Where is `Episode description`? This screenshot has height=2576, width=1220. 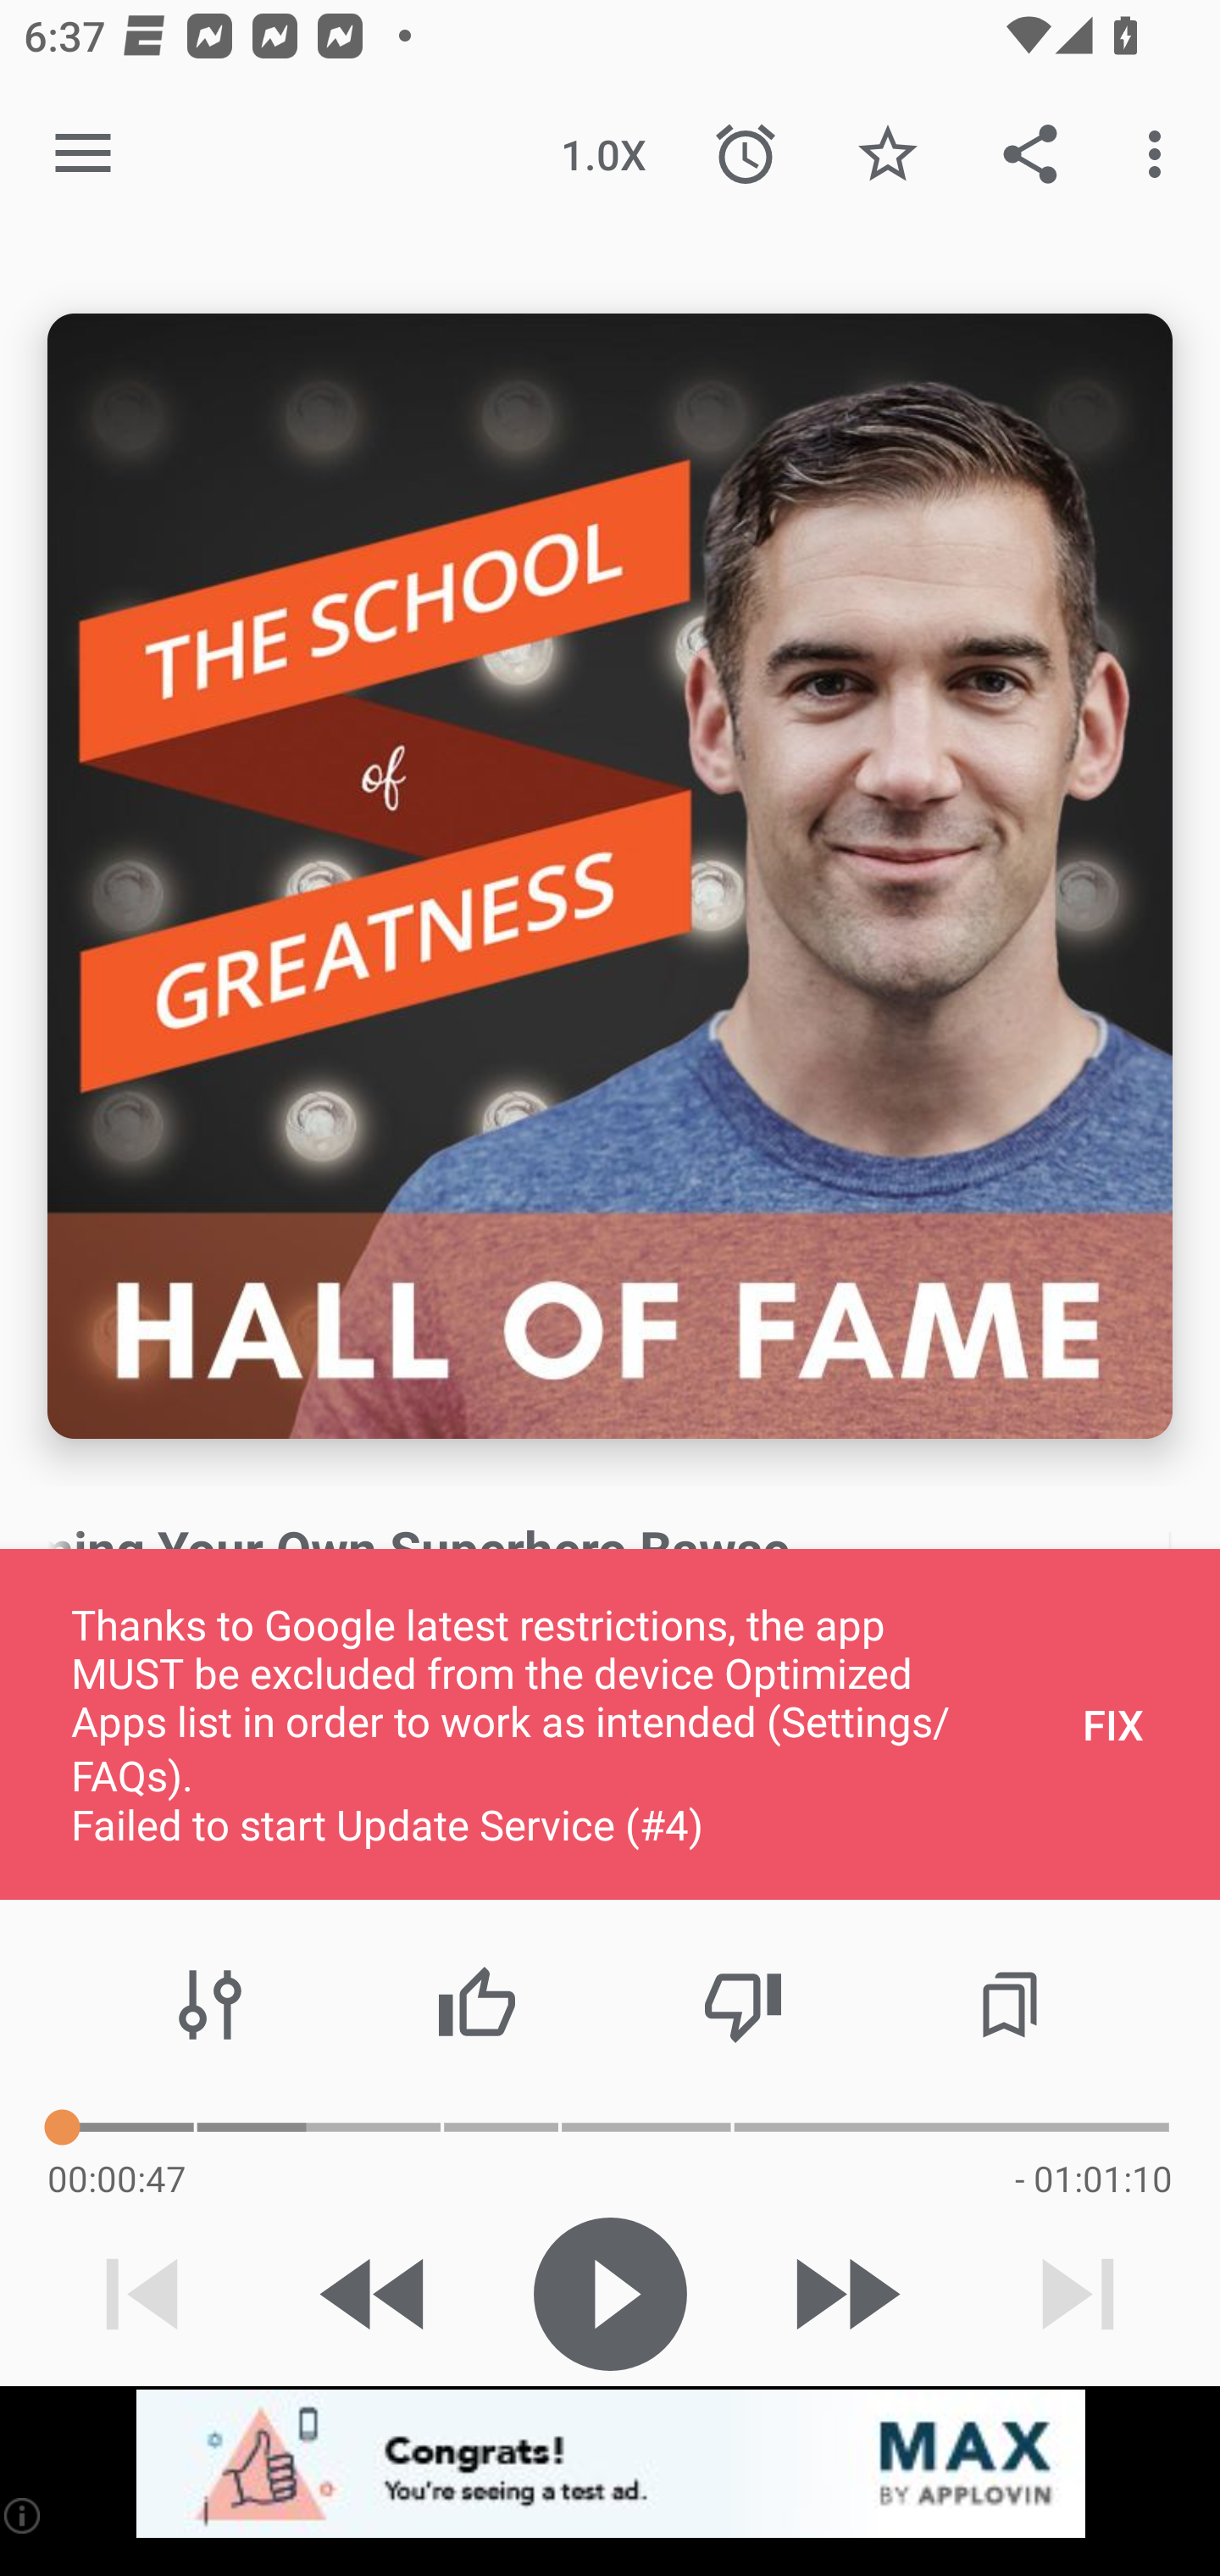
Episode description is located at coordinates (610, 876).